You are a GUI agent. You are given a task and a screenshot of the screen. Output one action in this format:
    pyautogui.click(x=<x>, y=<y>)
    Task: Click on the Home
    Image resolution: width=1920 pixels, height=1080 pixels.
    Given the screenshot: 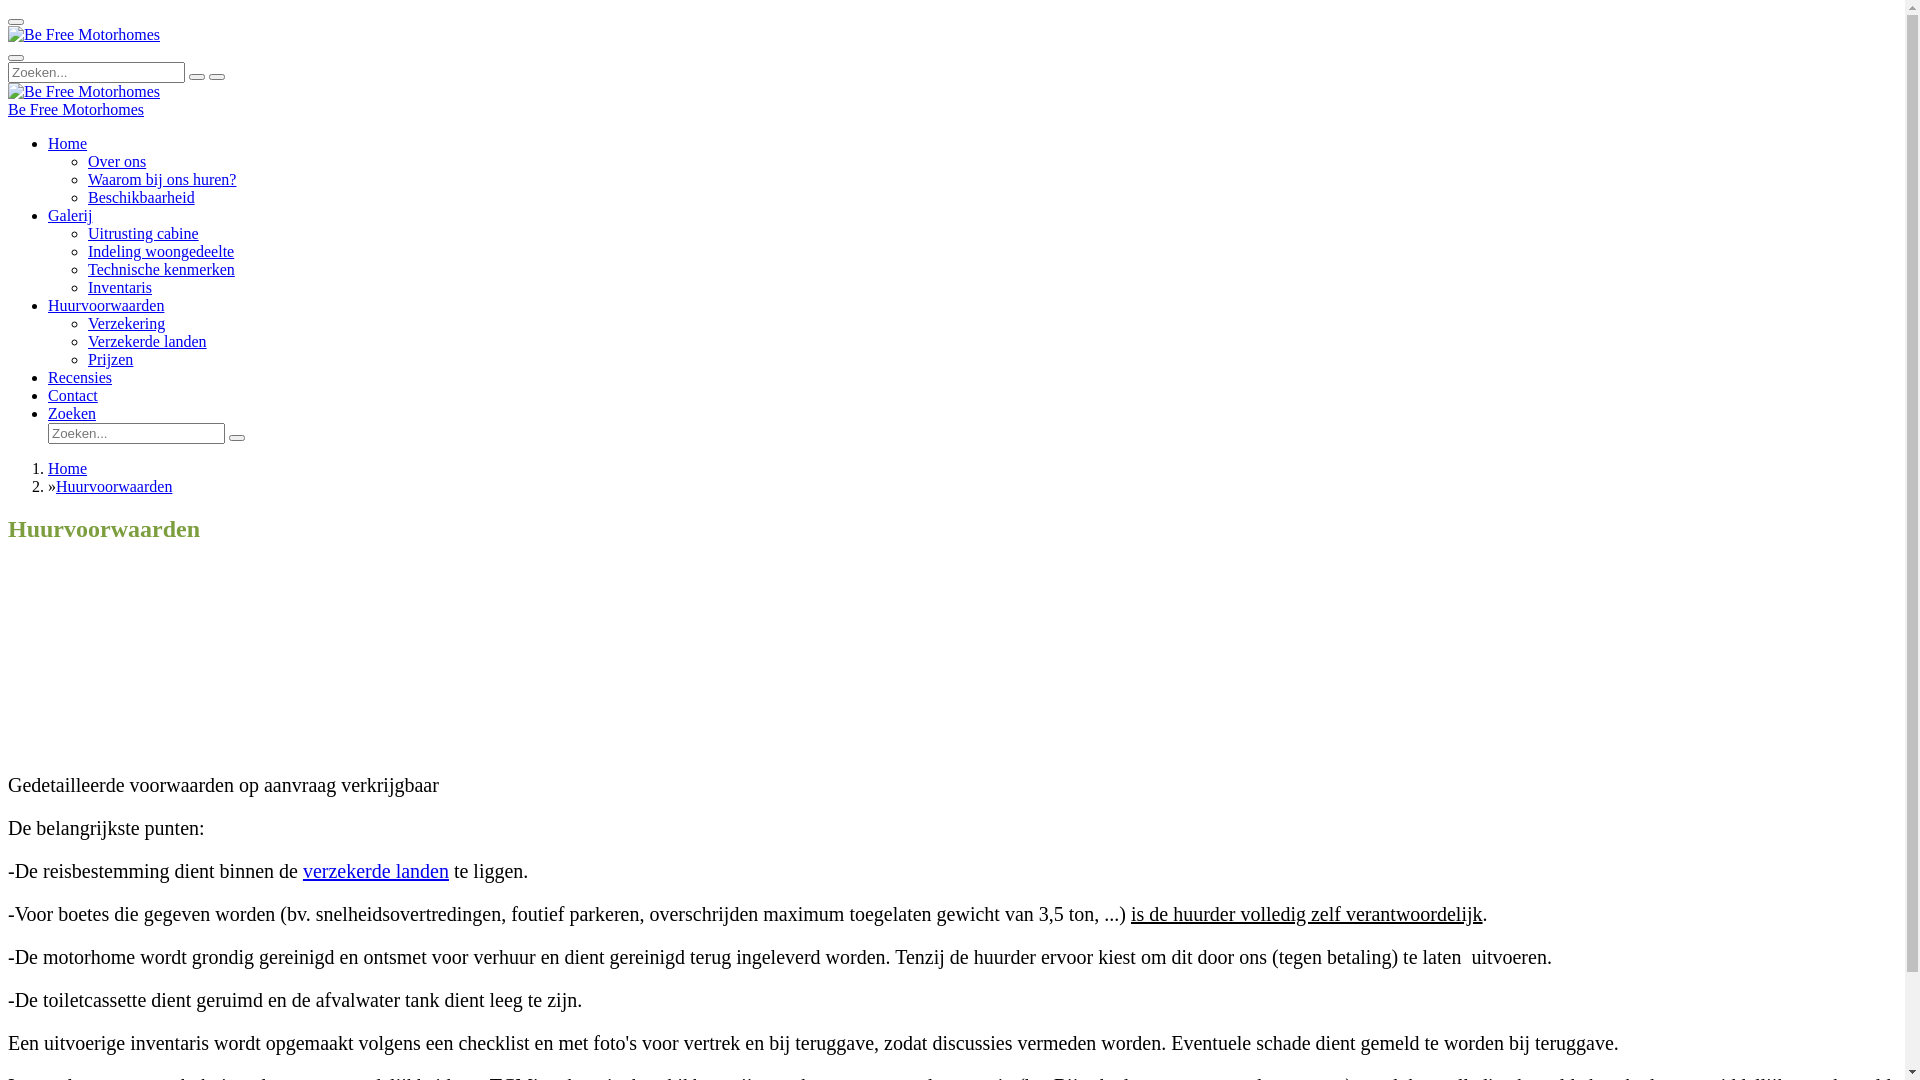 What is the action you would take?
    pyautogui.click(x=68, y=468)
    